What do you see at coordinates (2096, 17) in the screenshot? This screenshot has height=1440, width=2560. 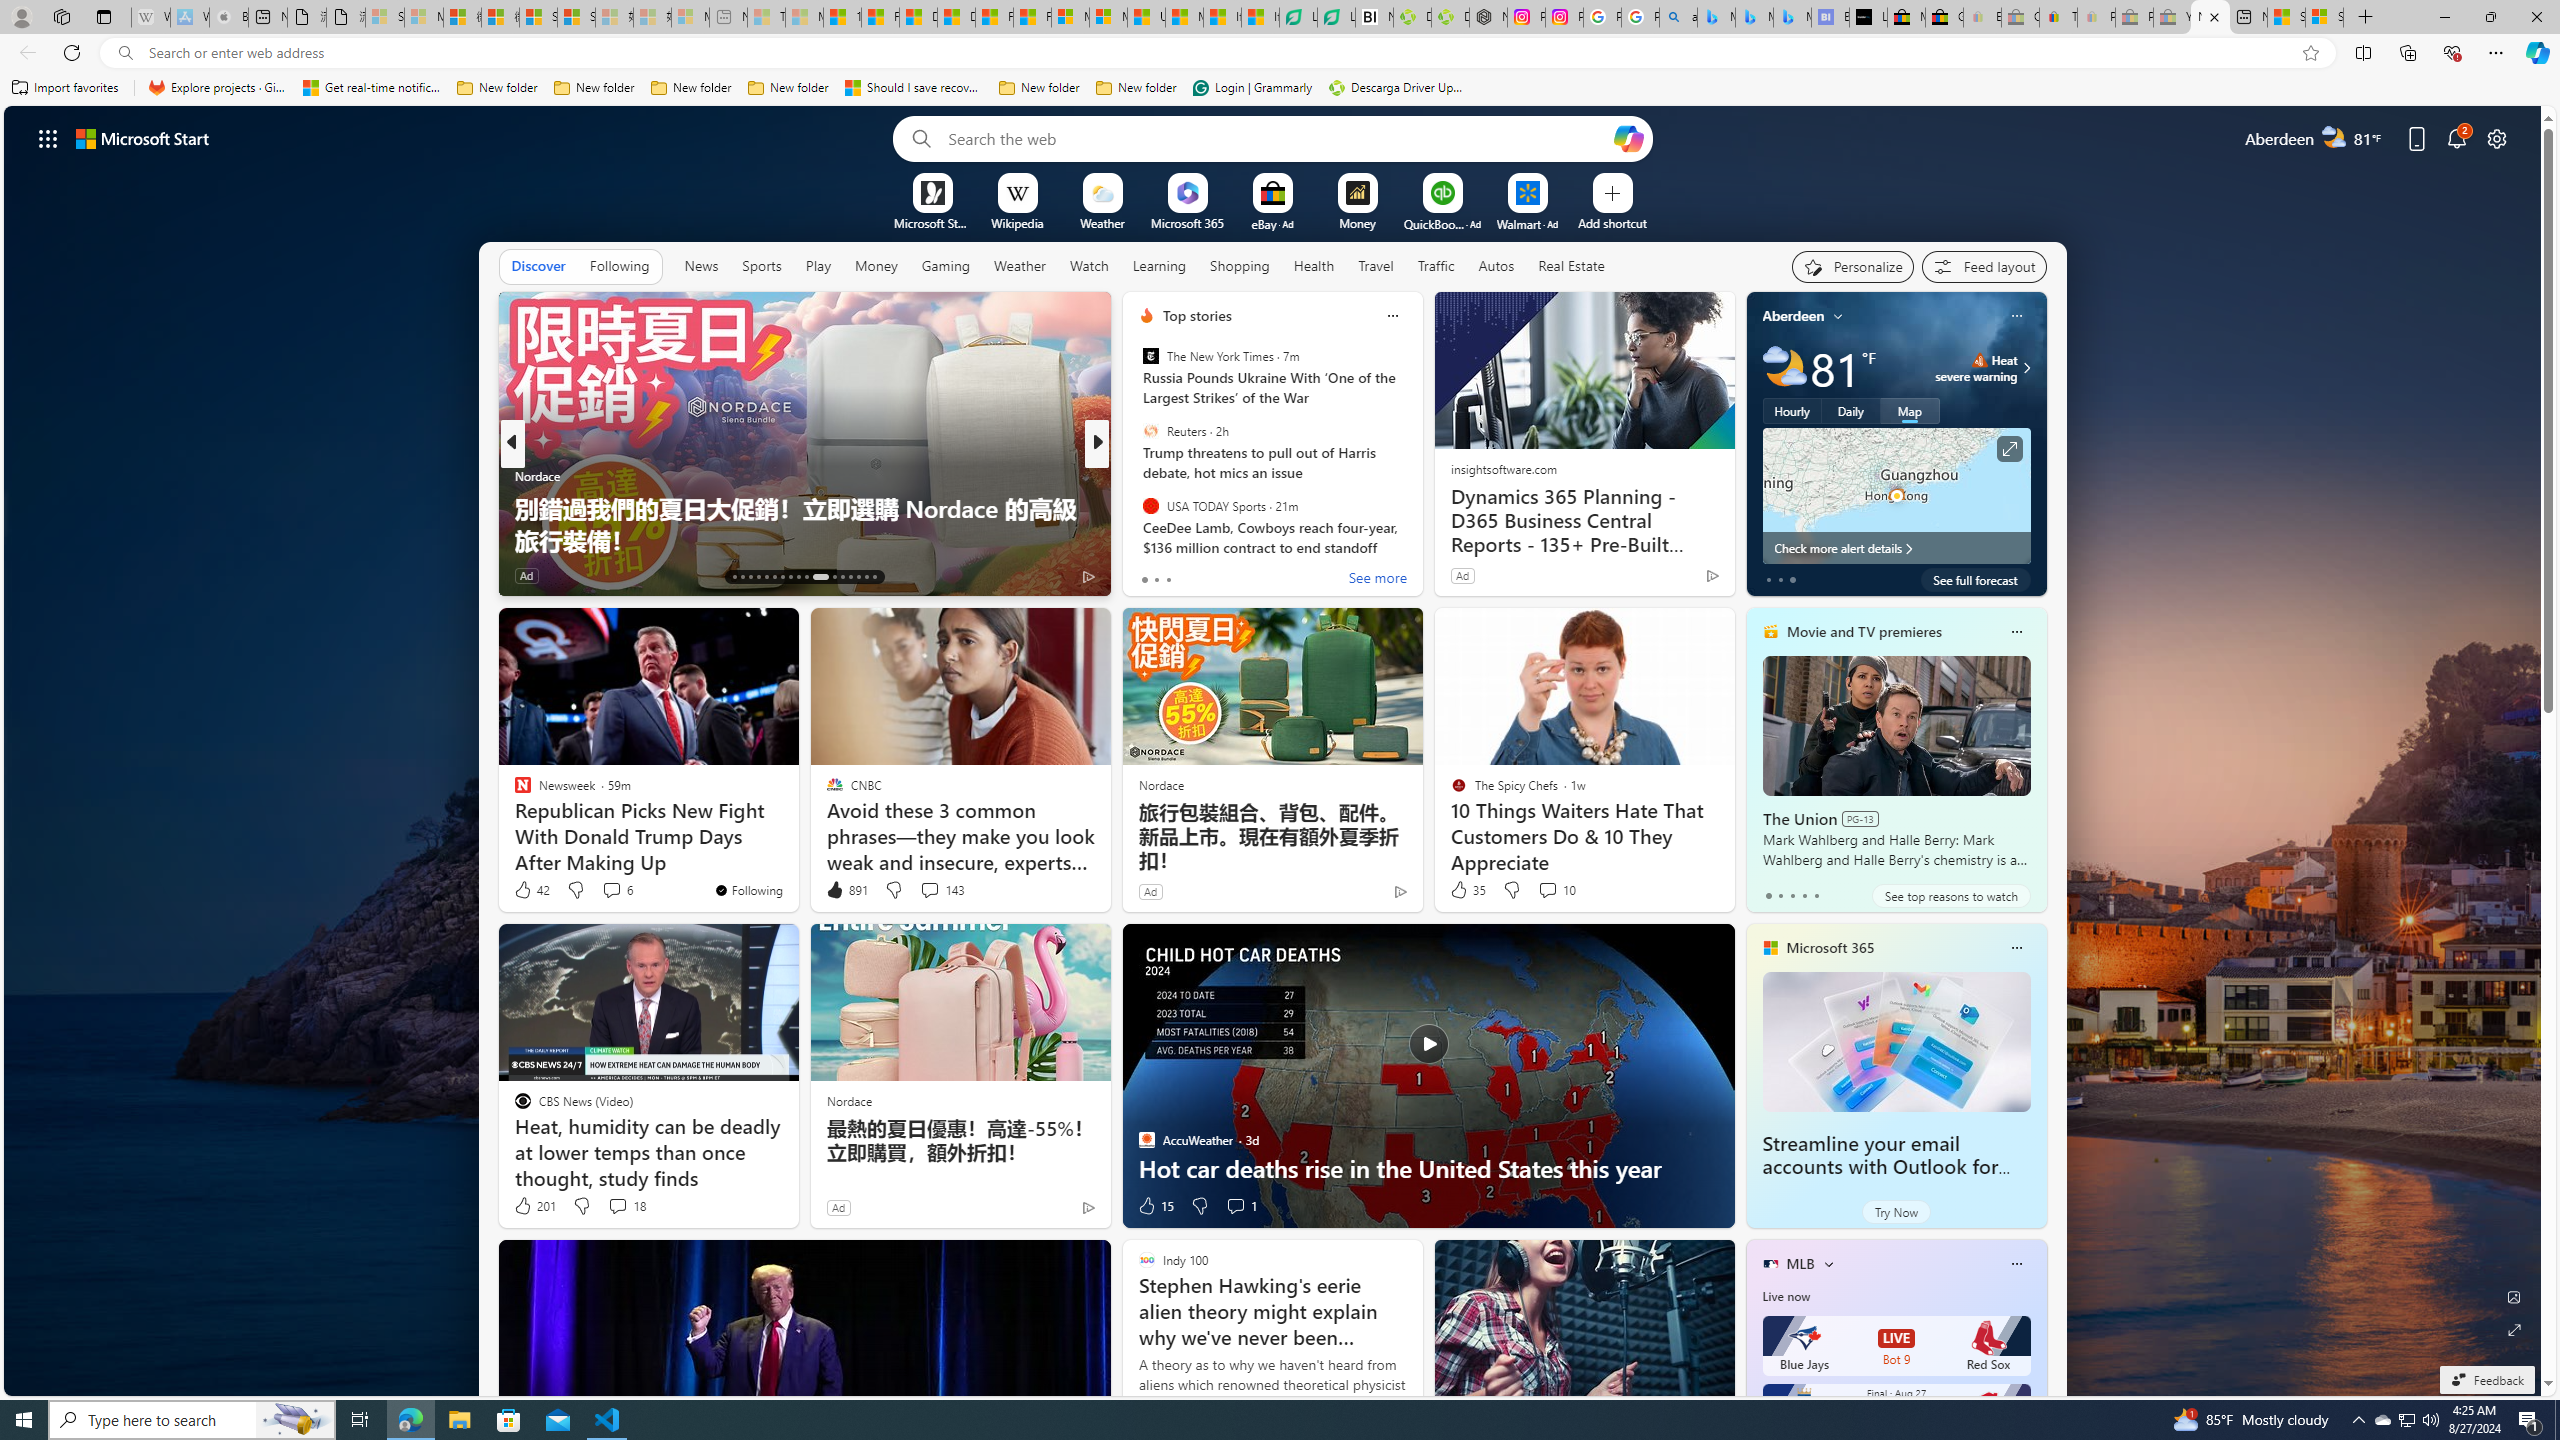 I see `Payments Terms of Use | eBay.com - Sleeping` at bounding box center [2096, 17].